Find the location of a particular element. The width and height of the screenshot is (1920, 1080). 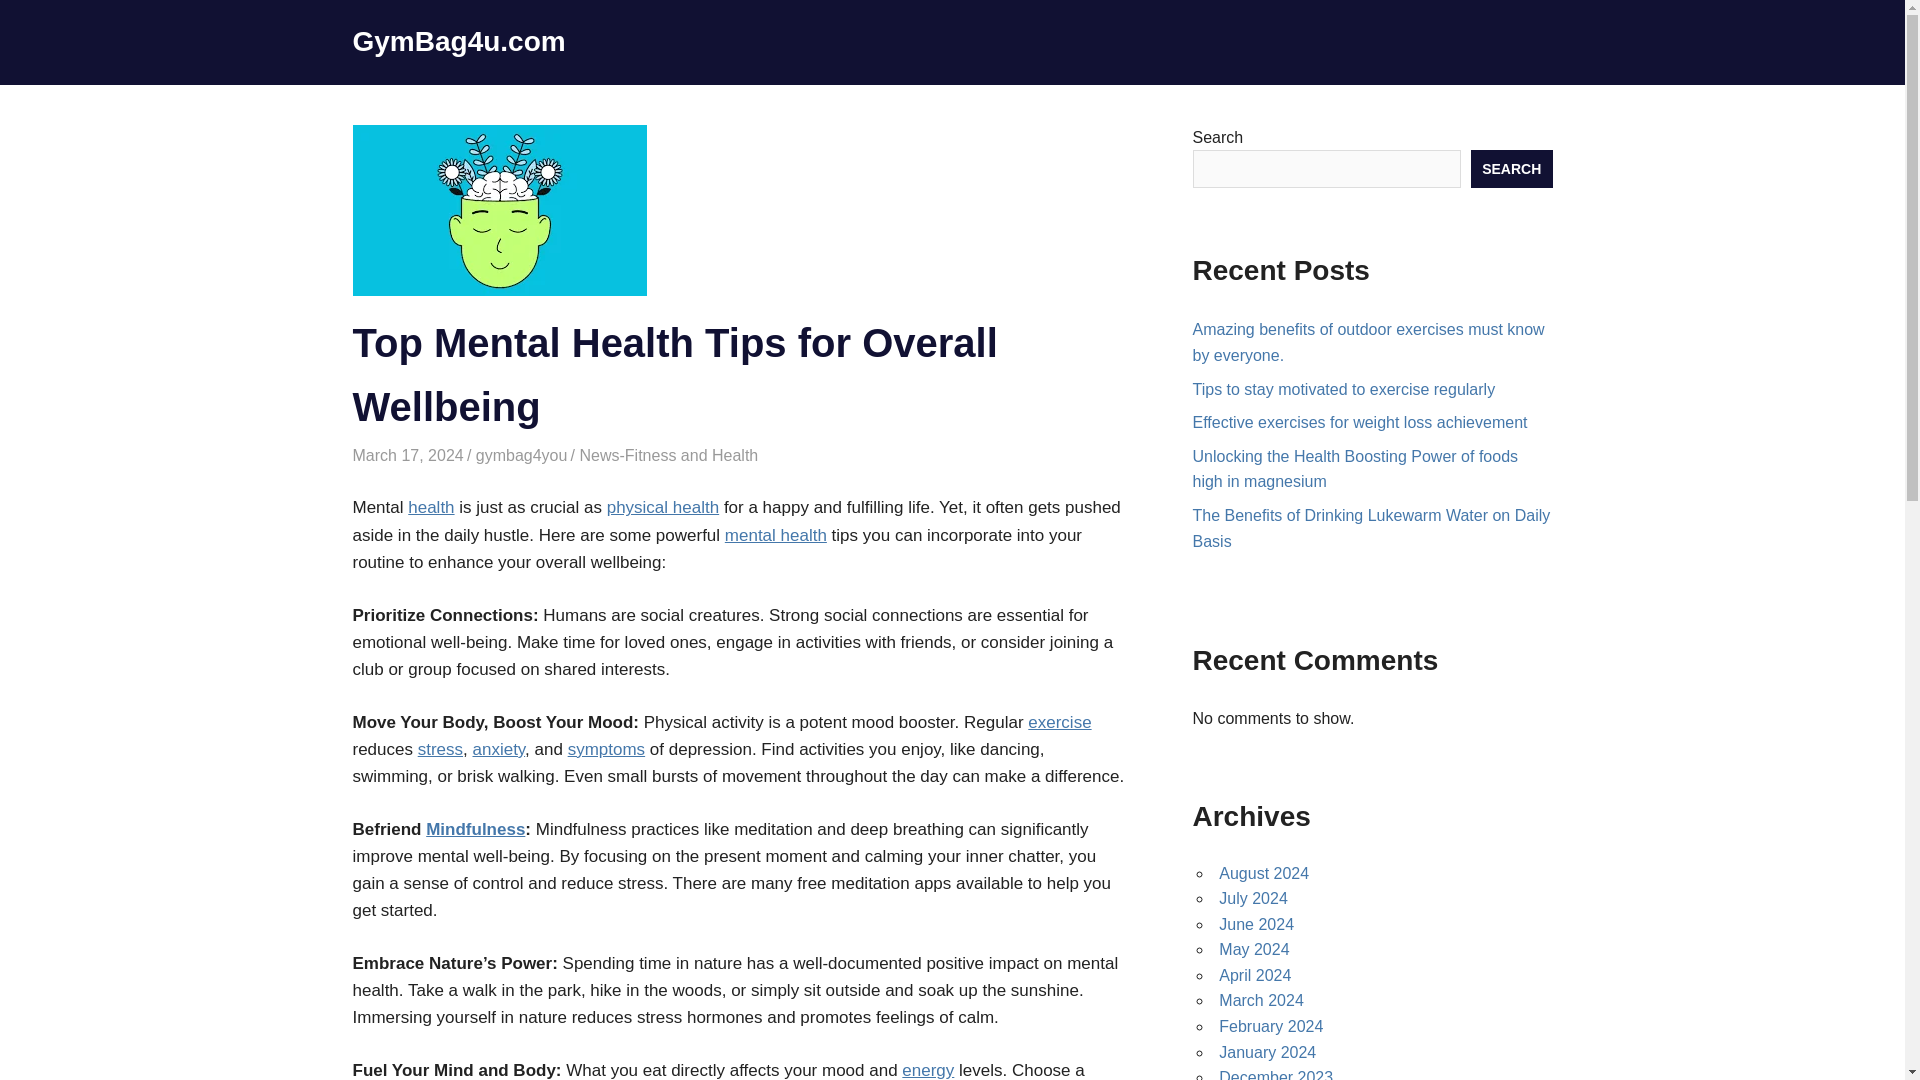

energy is located at coordinates (928, 1070).